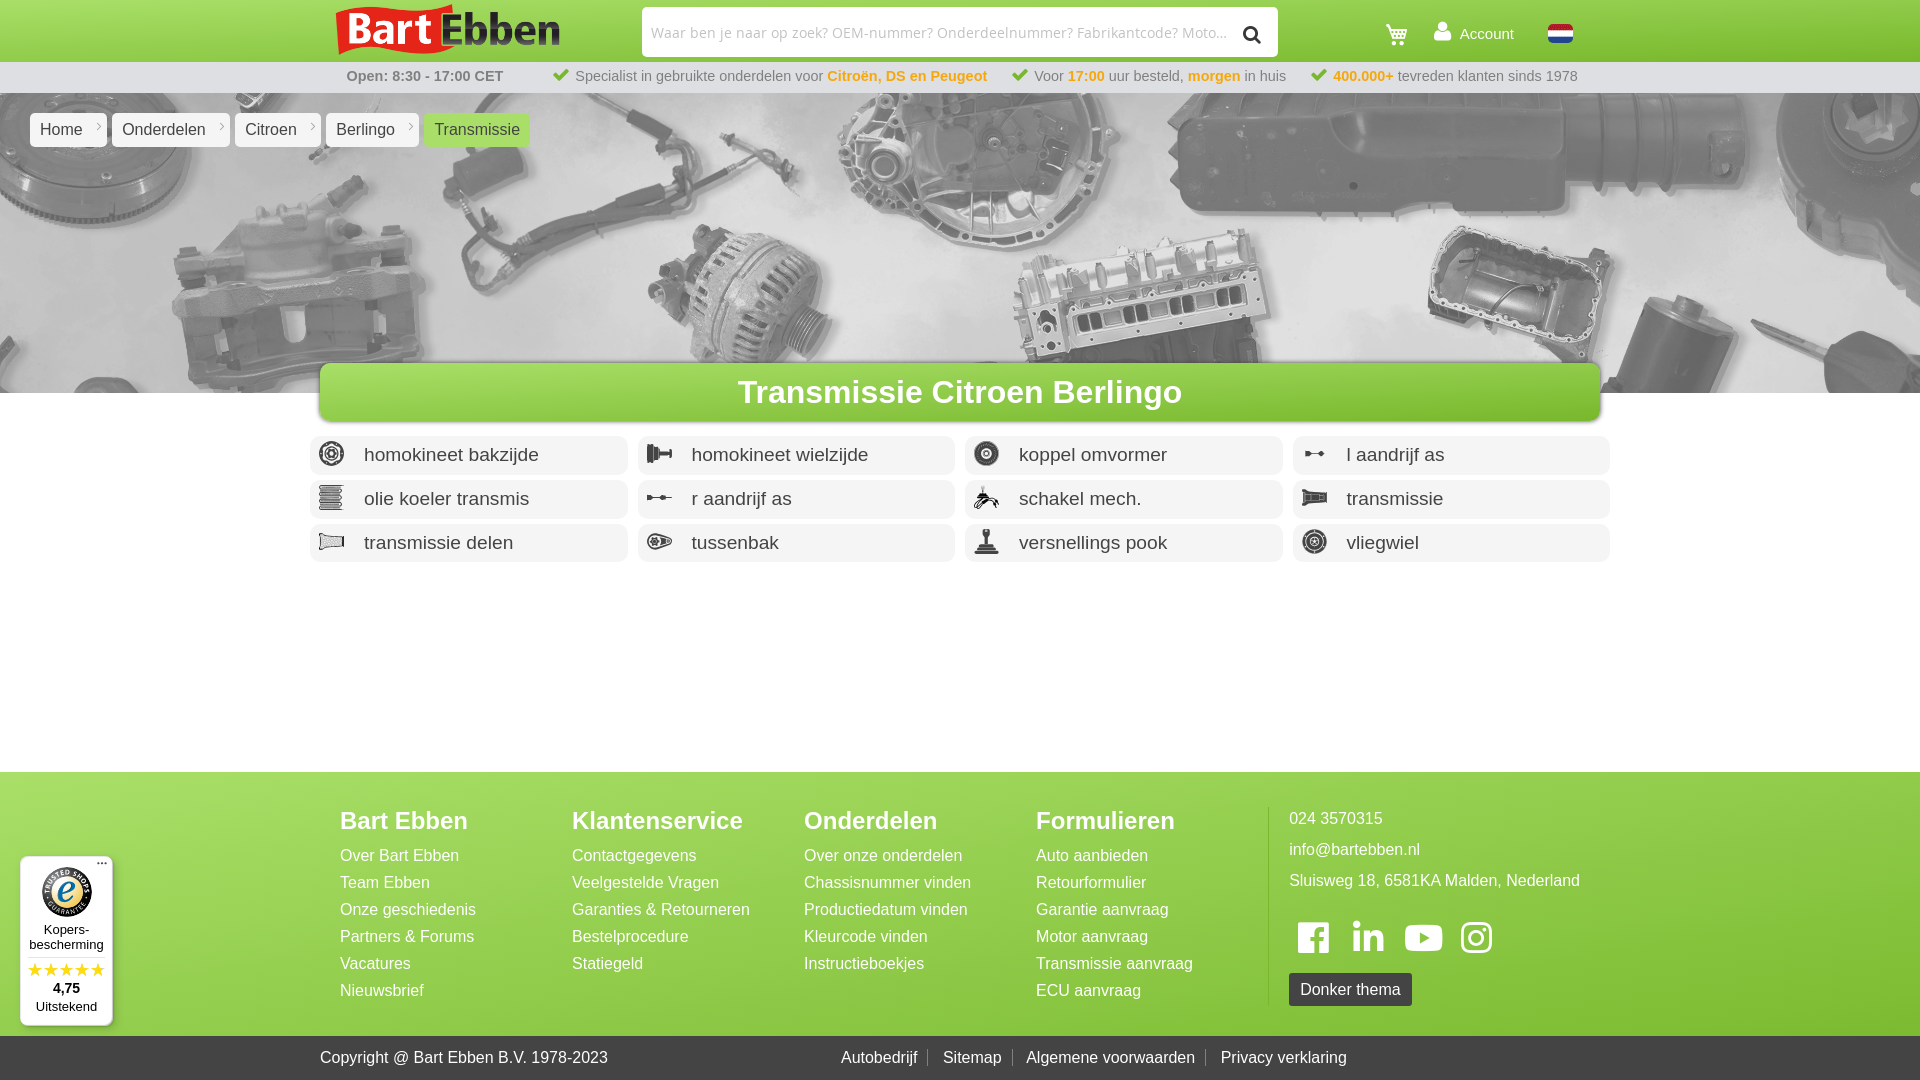 The image size is (1920, 1080). Describe the element at coordinates (469, 456) in the screenshot. I see `homokineet bakzijde` at that location.